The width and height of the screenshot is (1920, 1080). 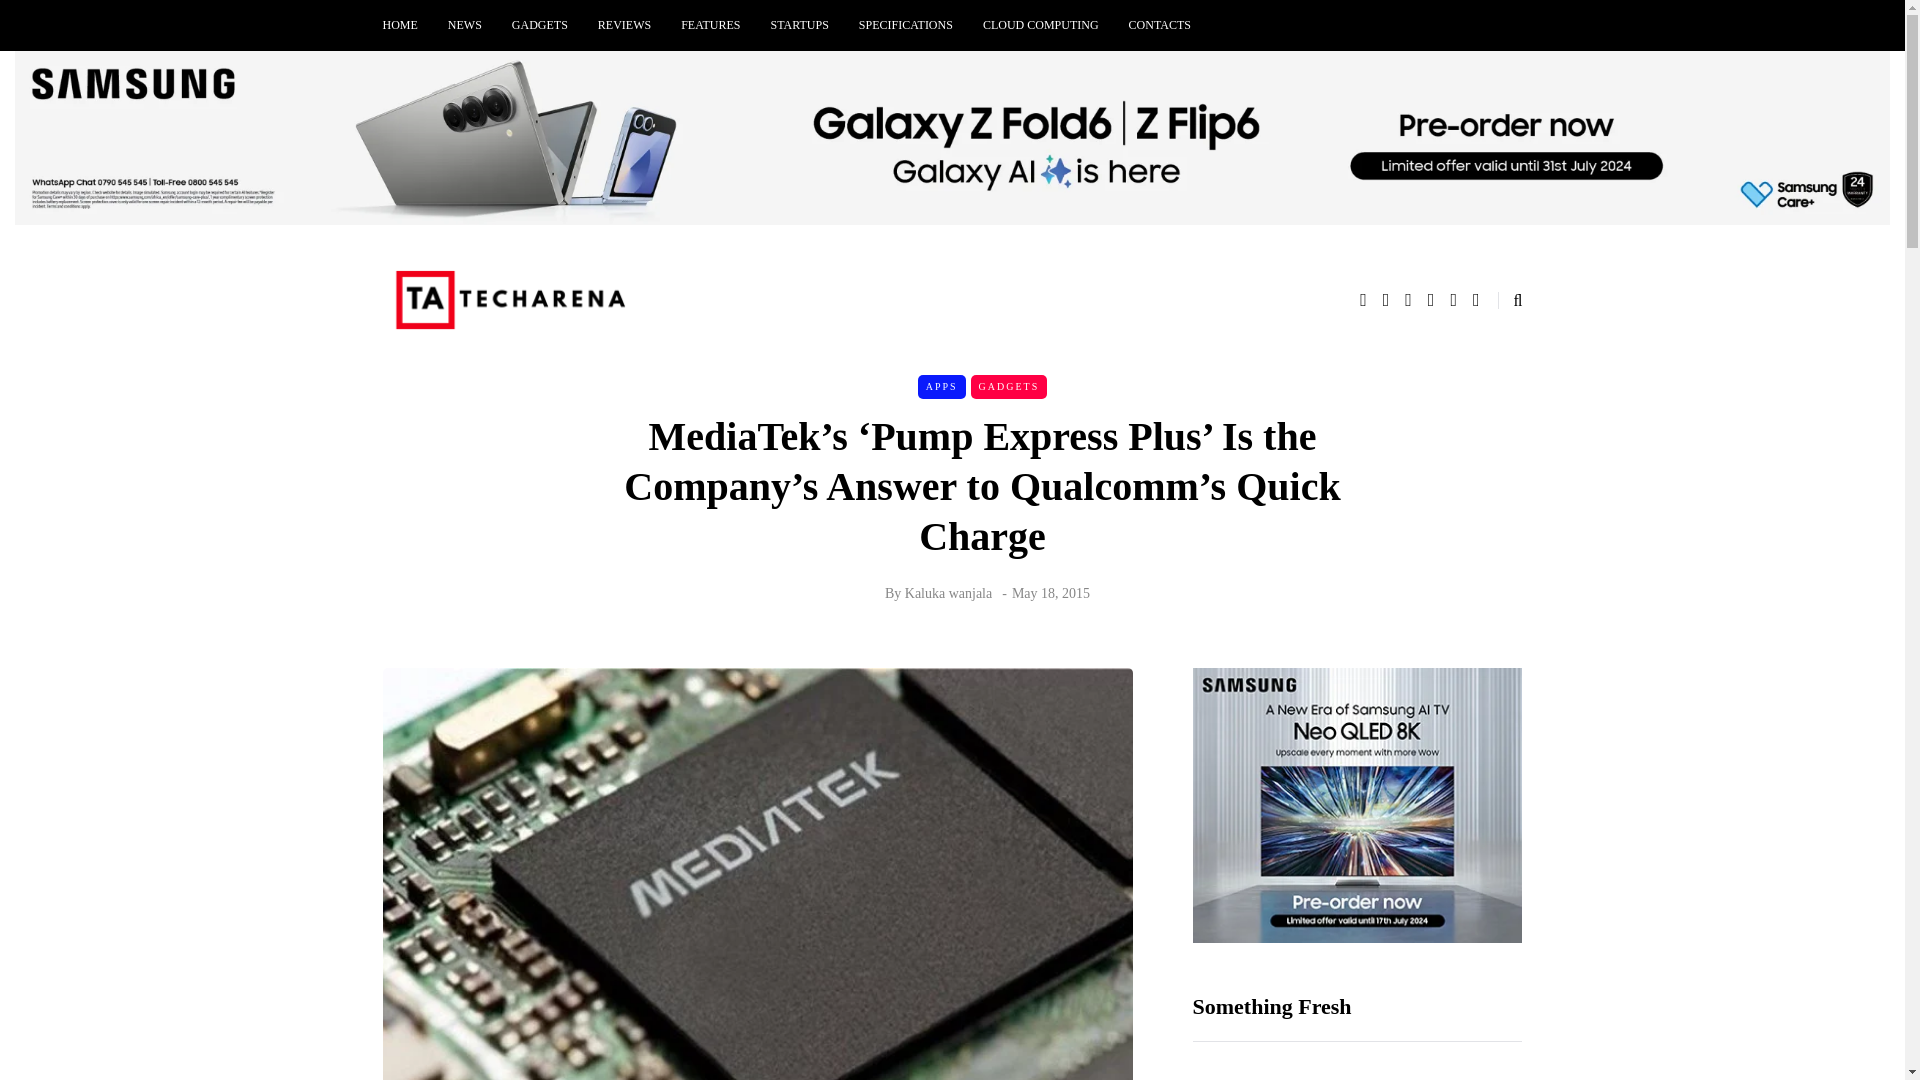 What do you see at coordinates (407, 25) in the screenshot?
I see `HOME` at bounding box center [407, 25].